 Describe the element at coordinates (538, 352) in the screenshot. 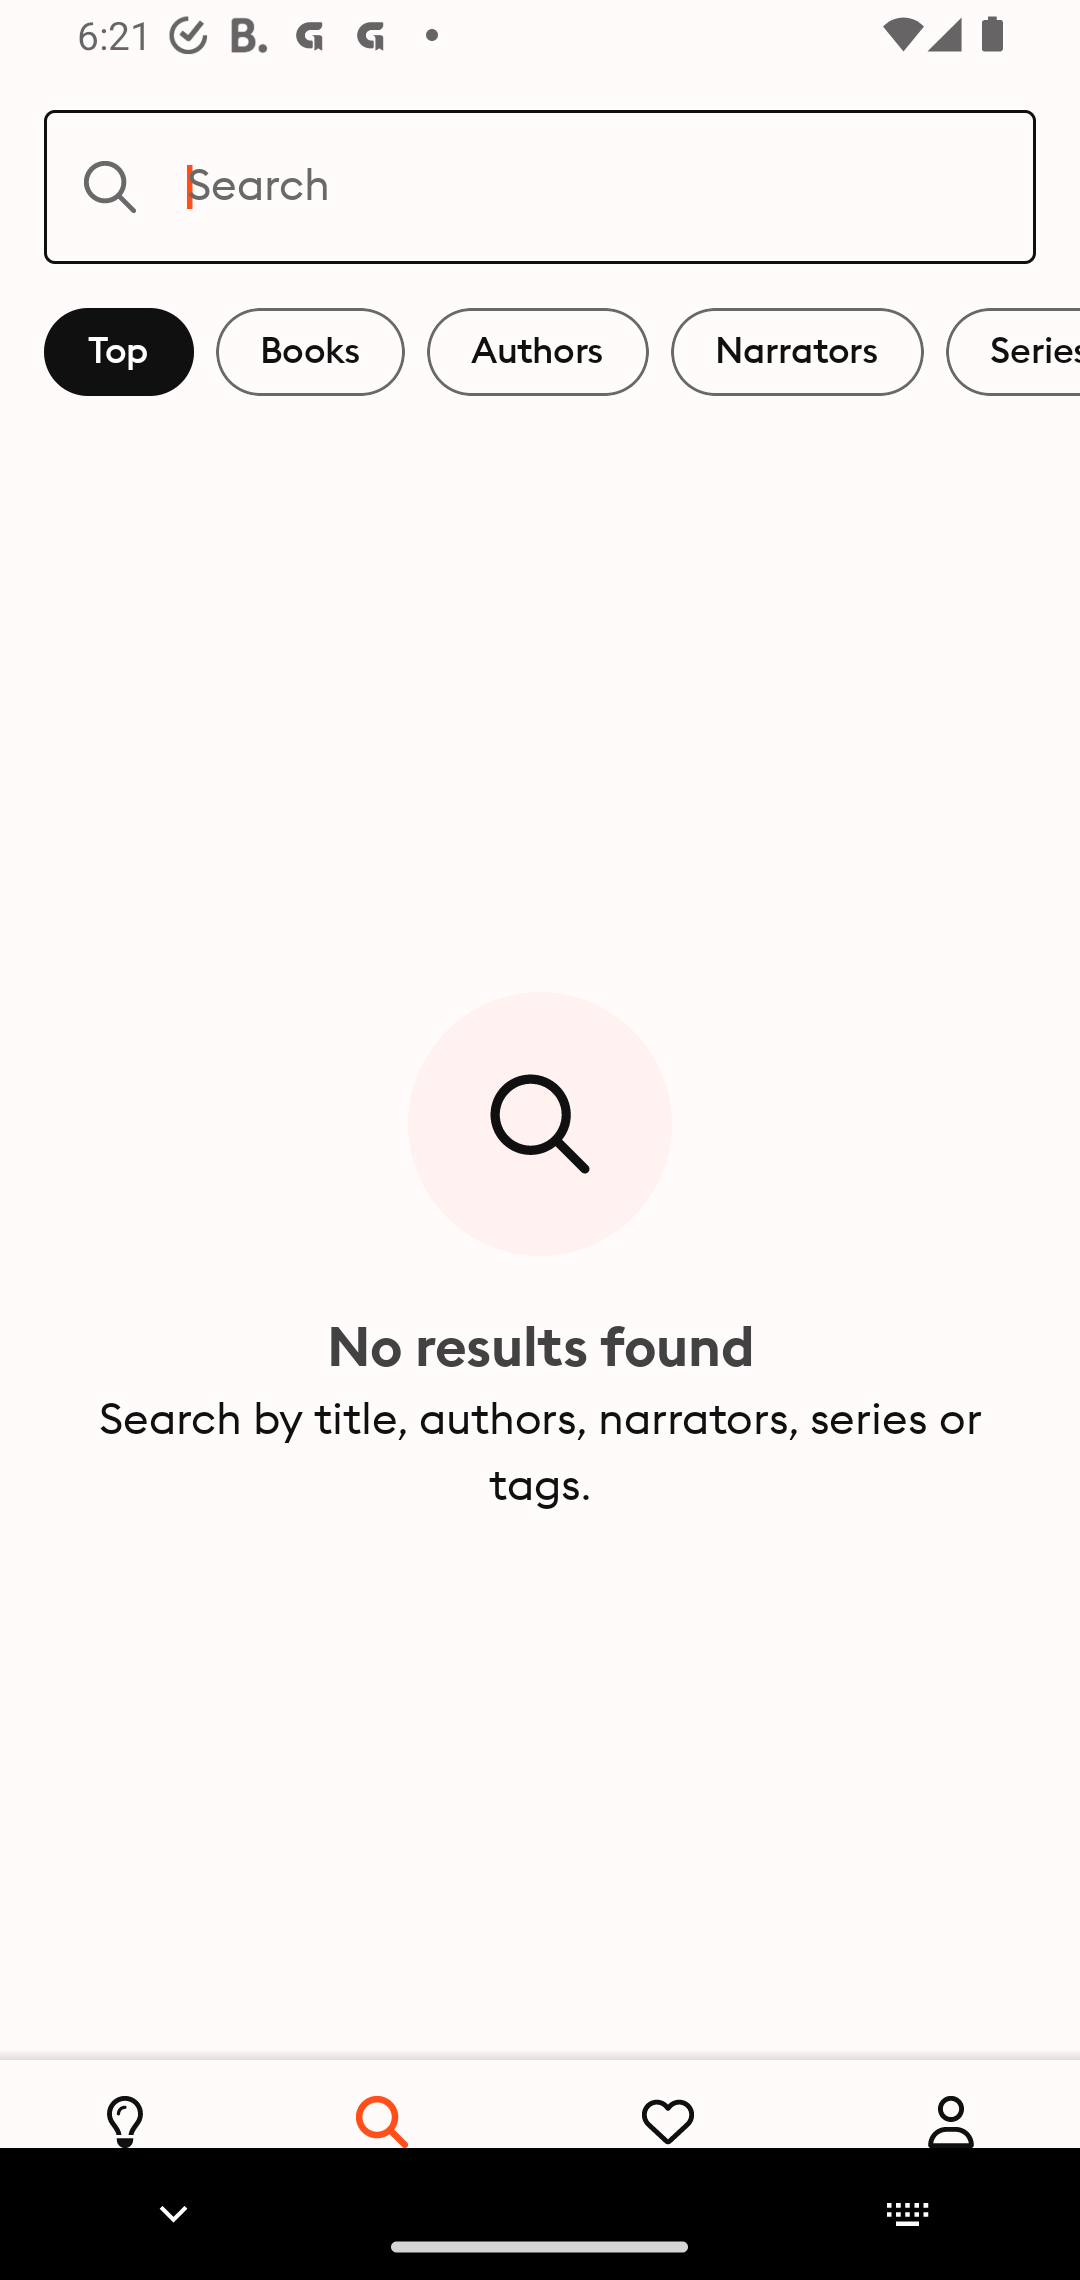

I see `Authors` at that location.